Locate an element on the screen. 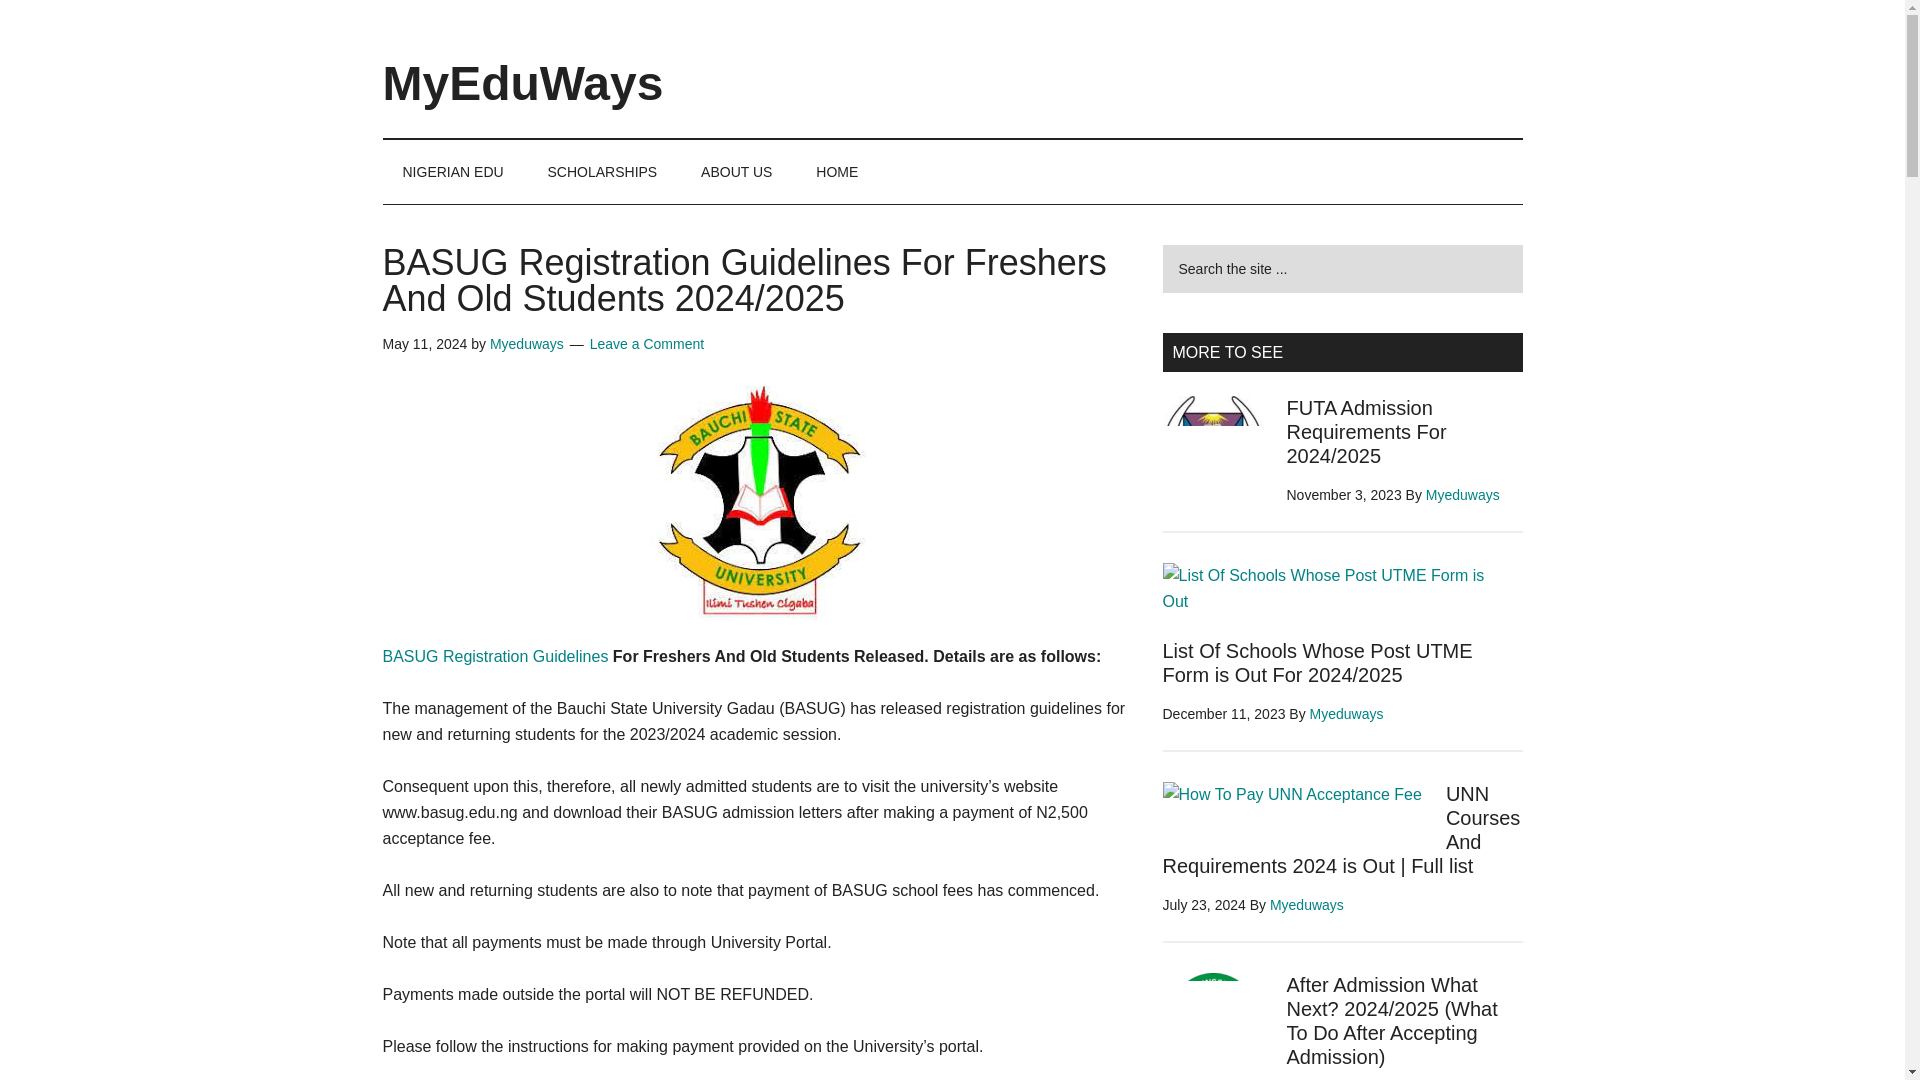 The image size is (1920, 1080). Myeduways is located at coordinates (1306, 904).